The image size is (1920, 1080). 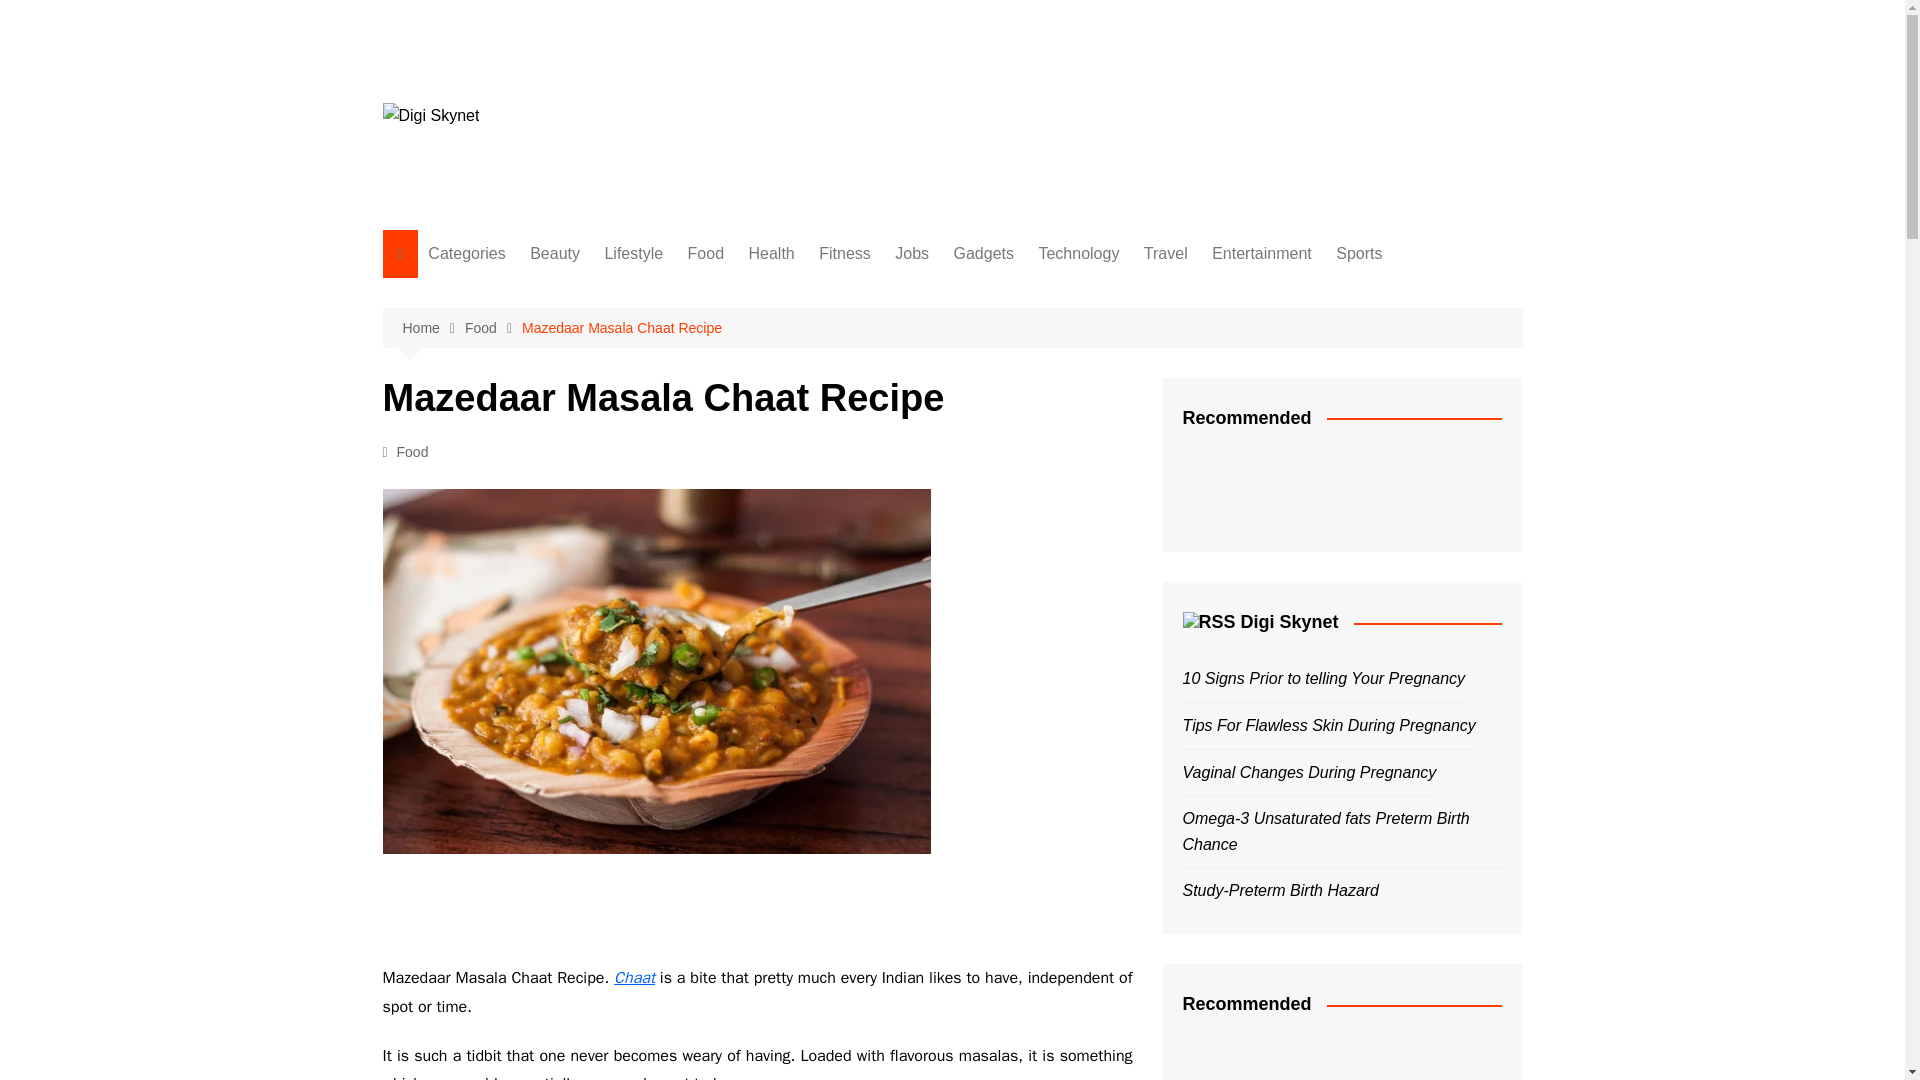 I want to click on Food, so click(x=493, y=328).